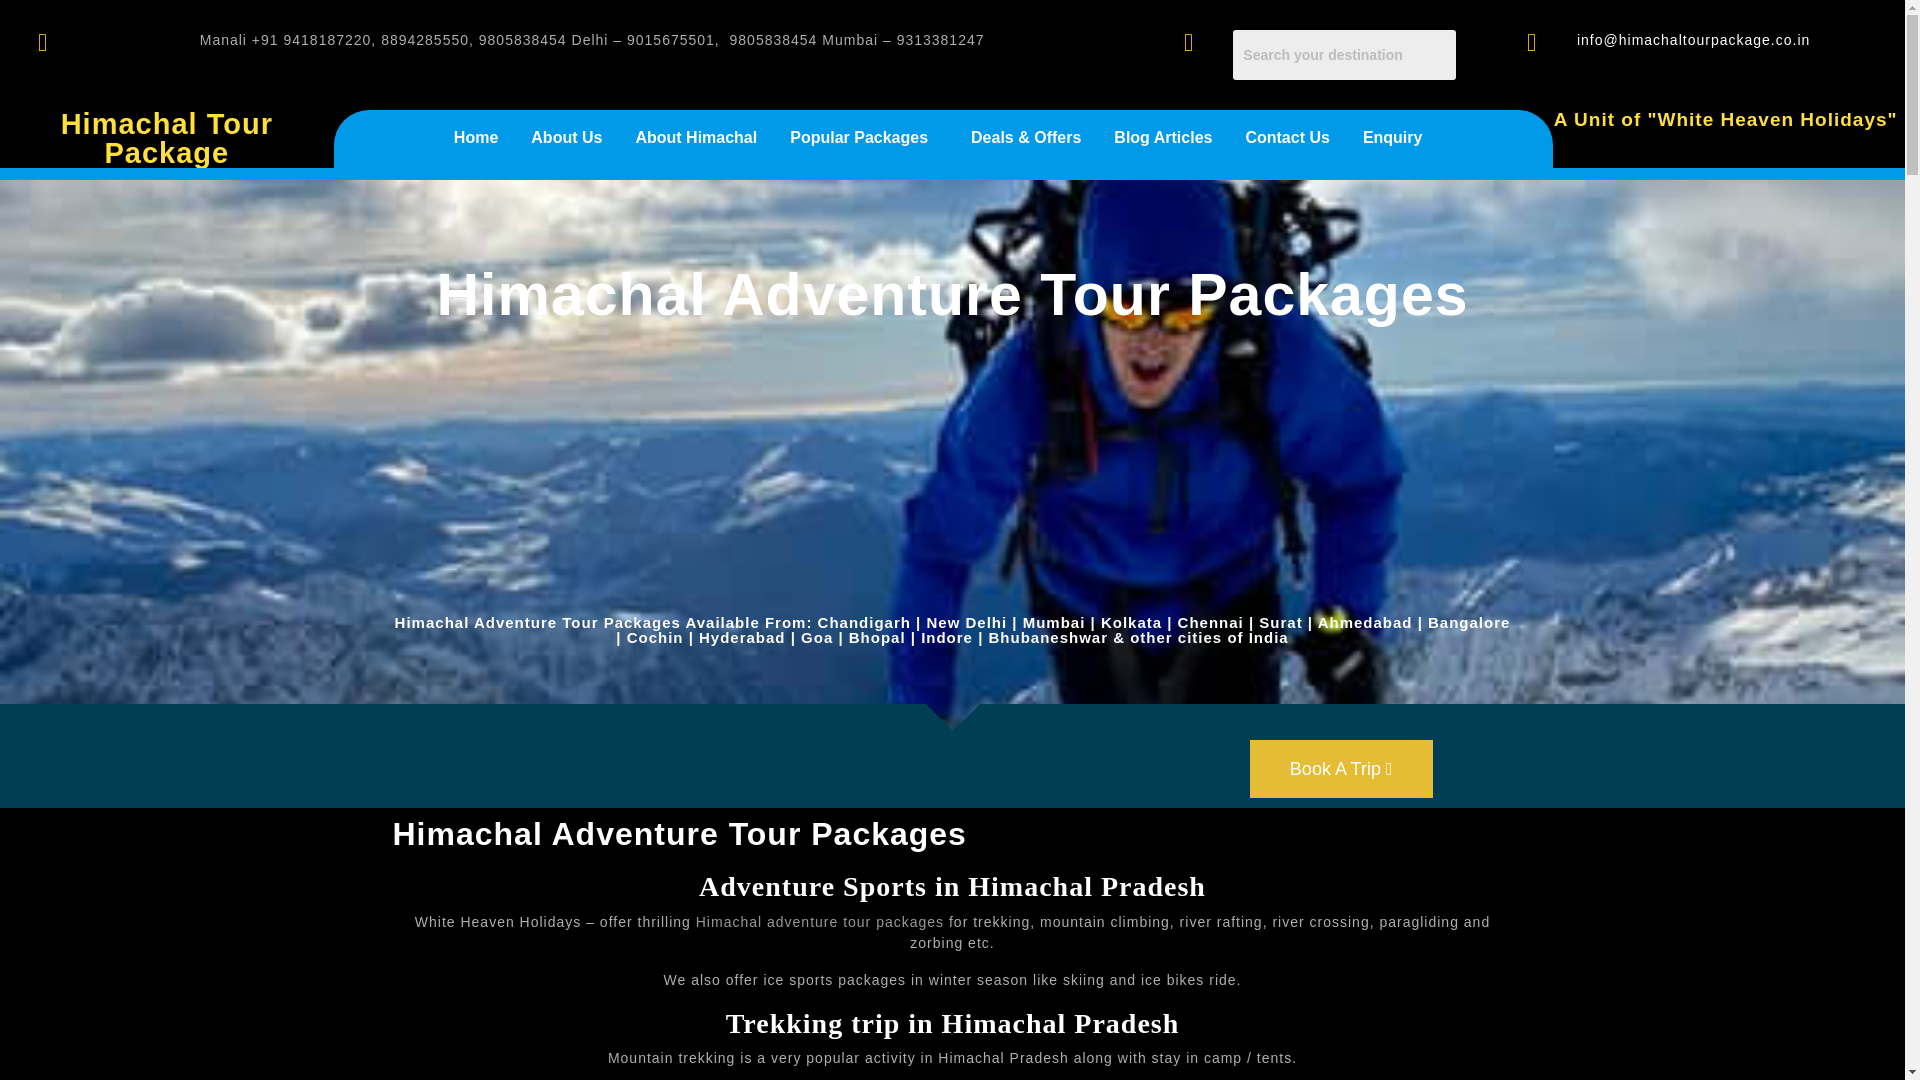 The height and width of the screenshot is (1080, 1920). Describe the element at coordinates (1340, 768) in the screenshot. I see `Book A Trip` at that location.